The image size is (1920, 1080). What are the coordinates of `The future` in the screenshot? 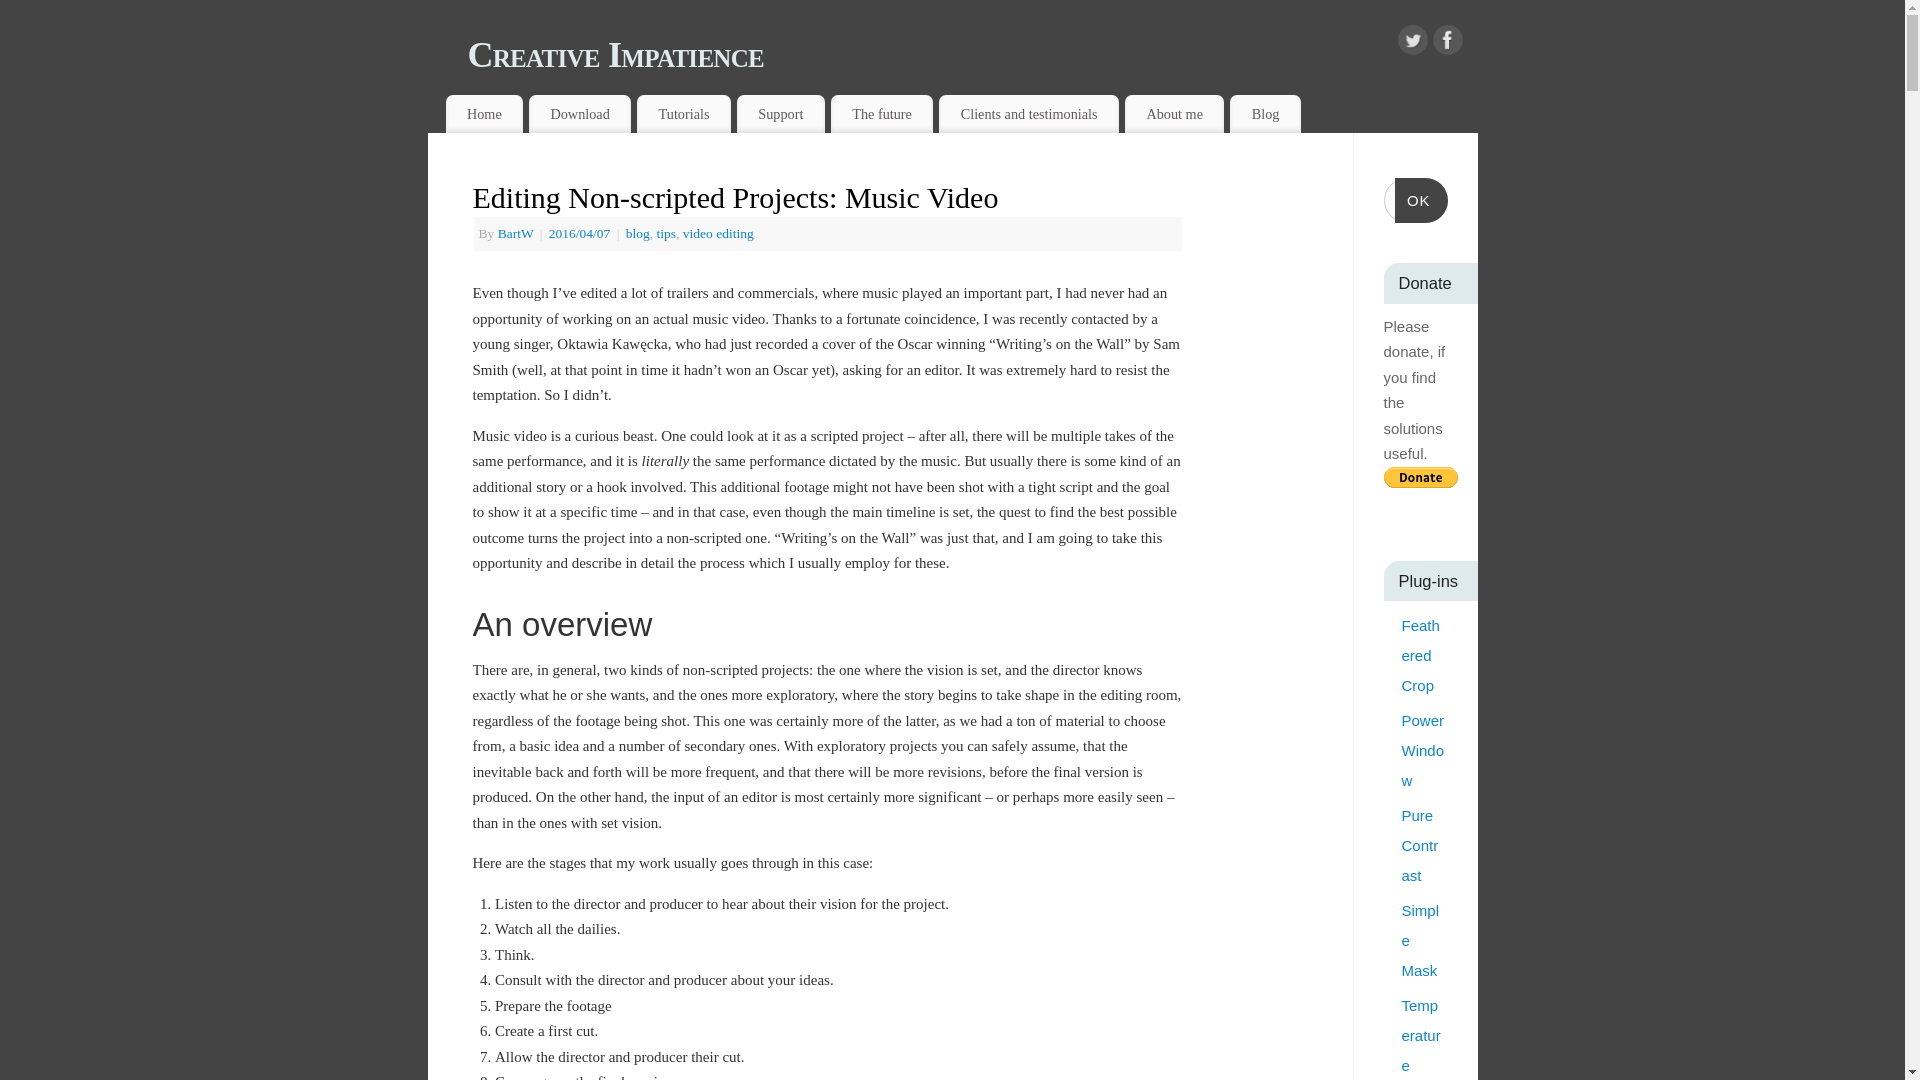 It's located at (882, 114).